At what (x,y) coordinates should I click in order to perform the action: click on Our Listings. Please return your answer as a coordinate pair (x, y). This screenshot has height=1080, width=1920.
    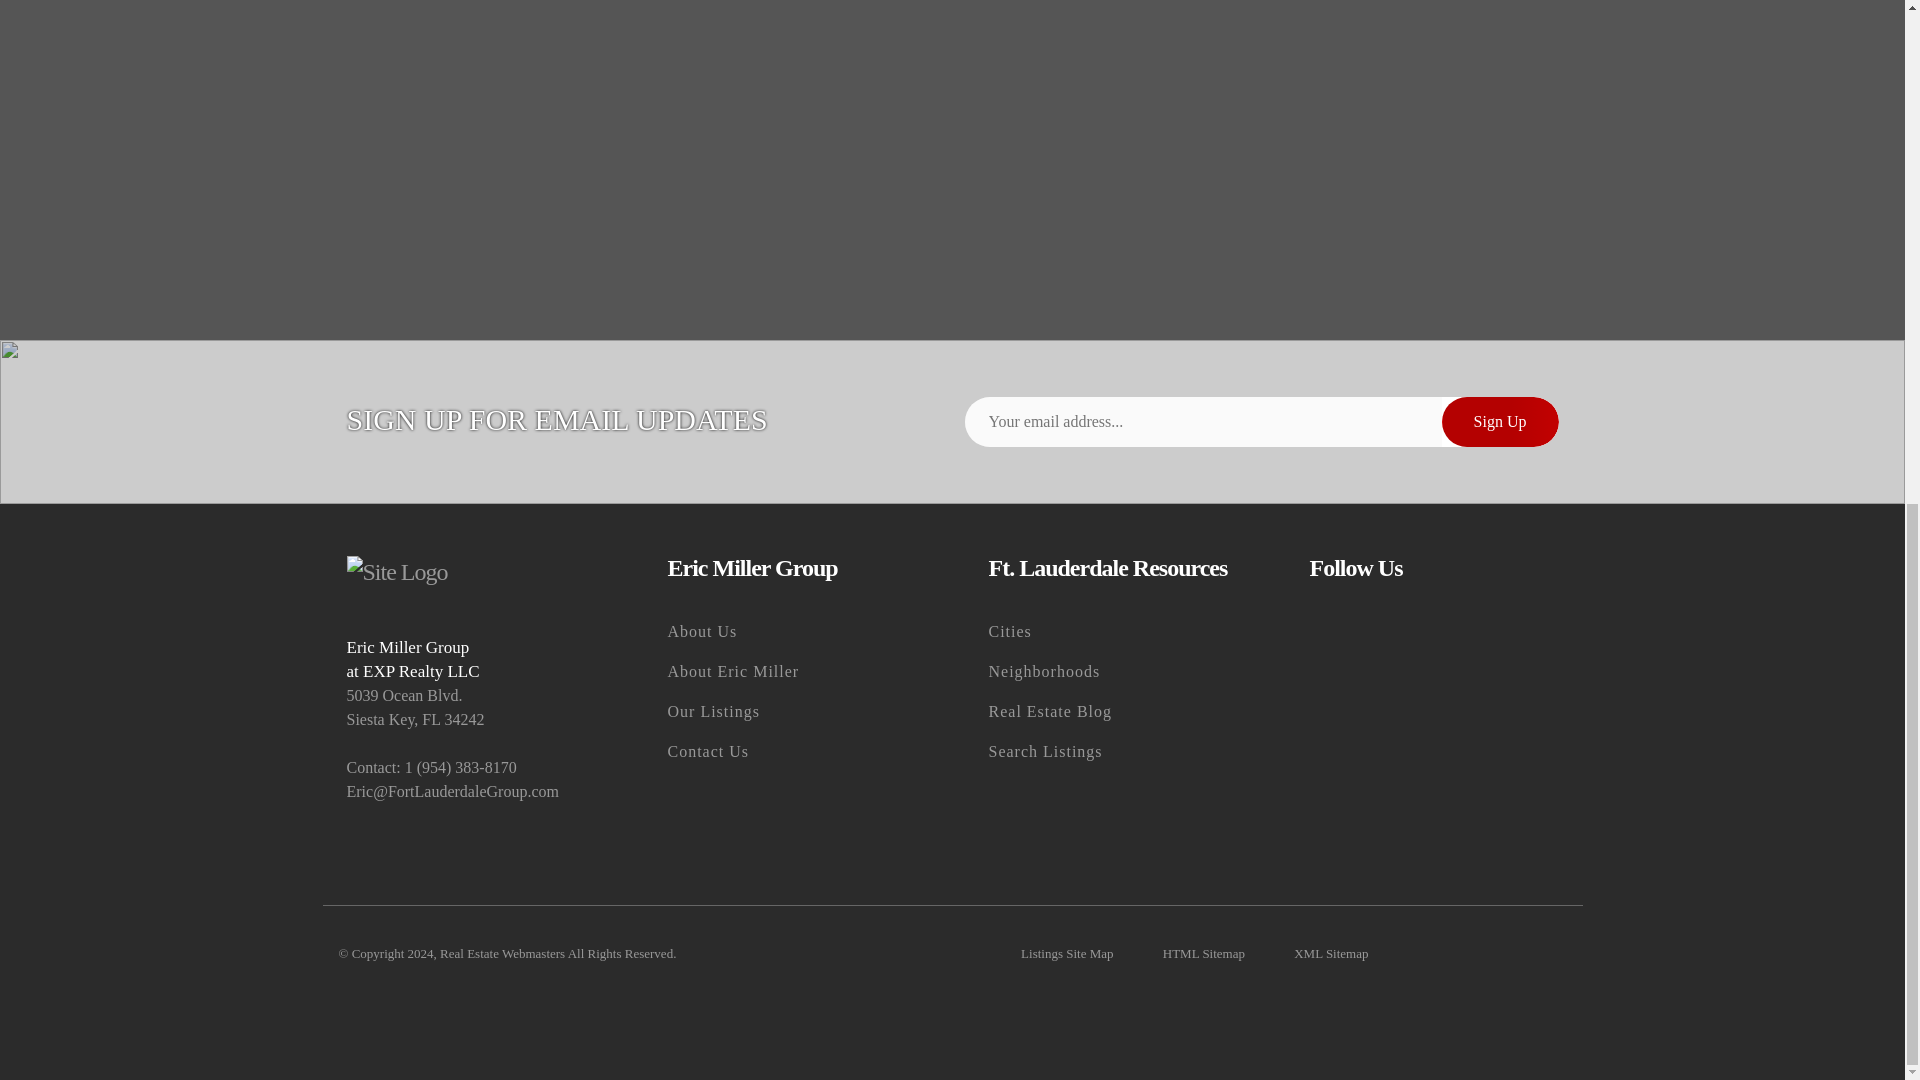
    Looking at the image, I should click on (792, 712).